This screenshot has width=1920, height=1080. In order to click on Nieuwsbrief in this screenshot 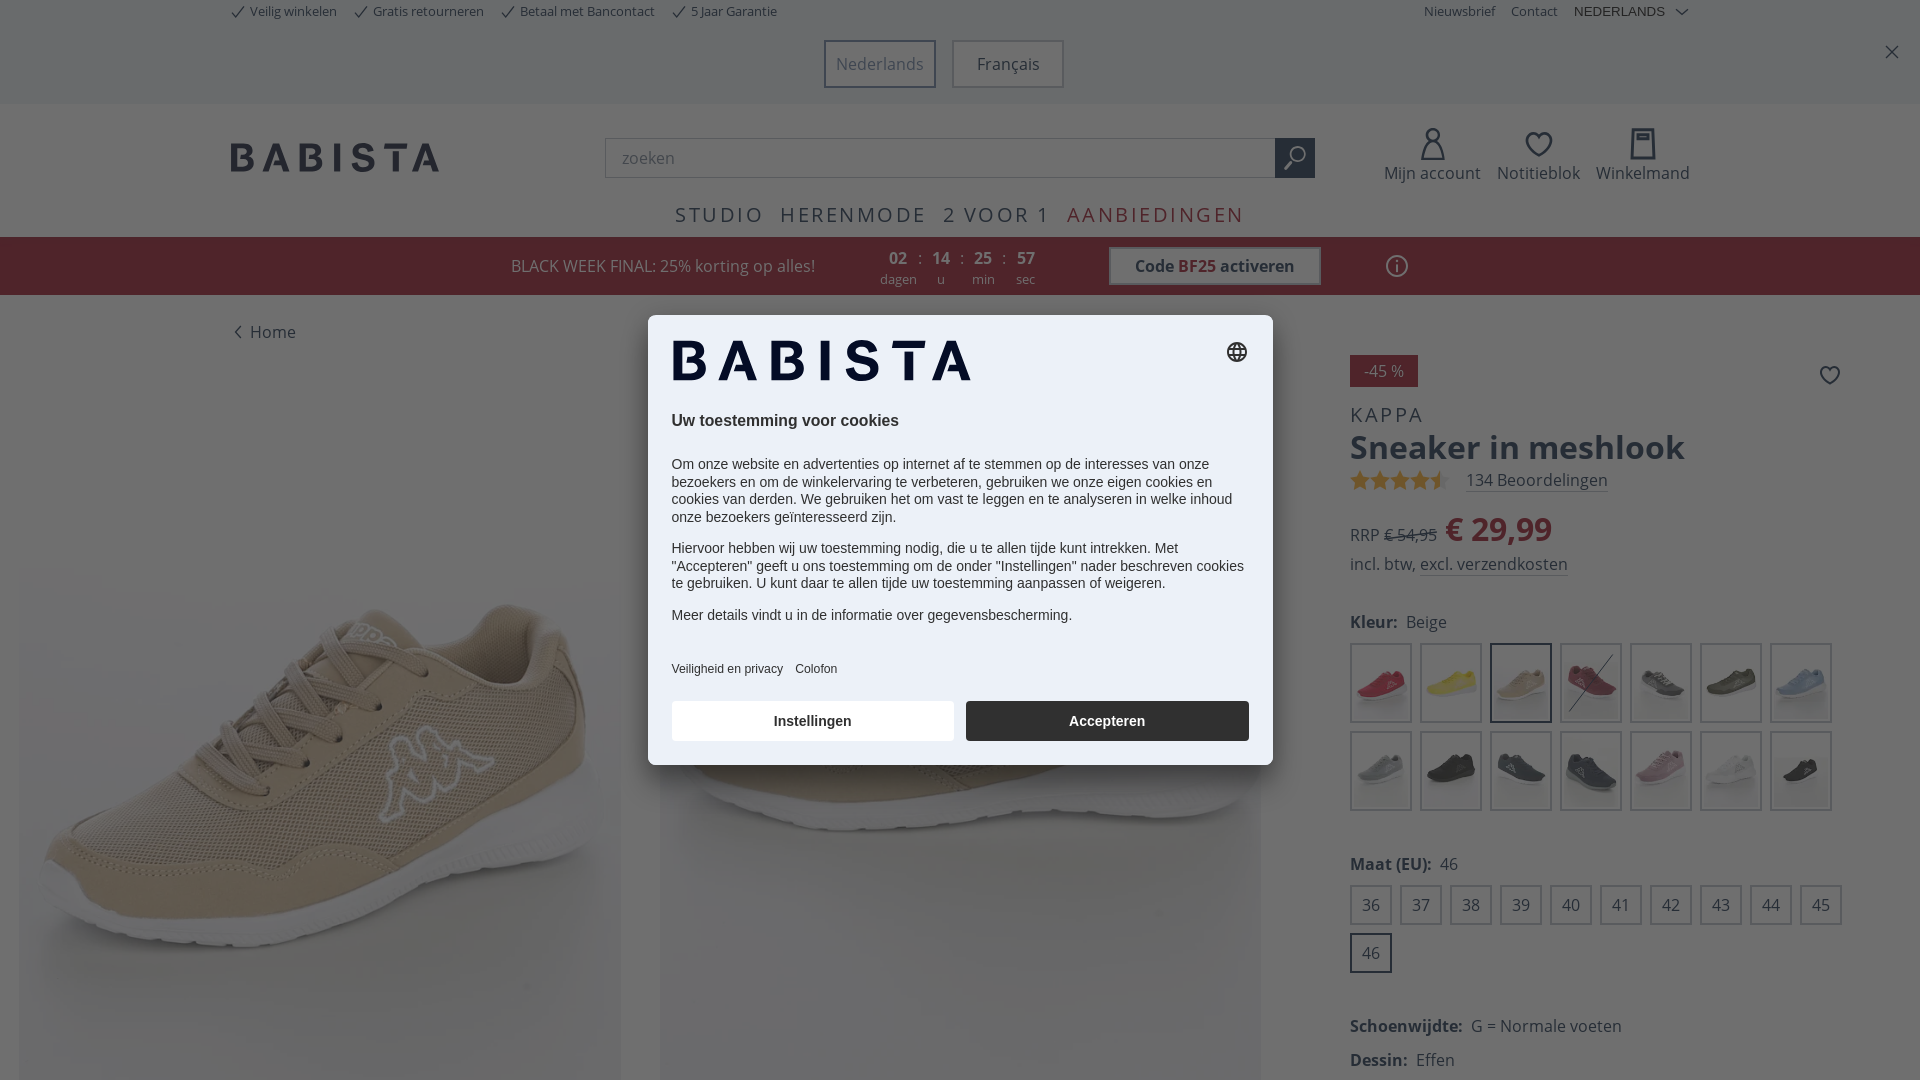, I will do `click(1460, 12)`.